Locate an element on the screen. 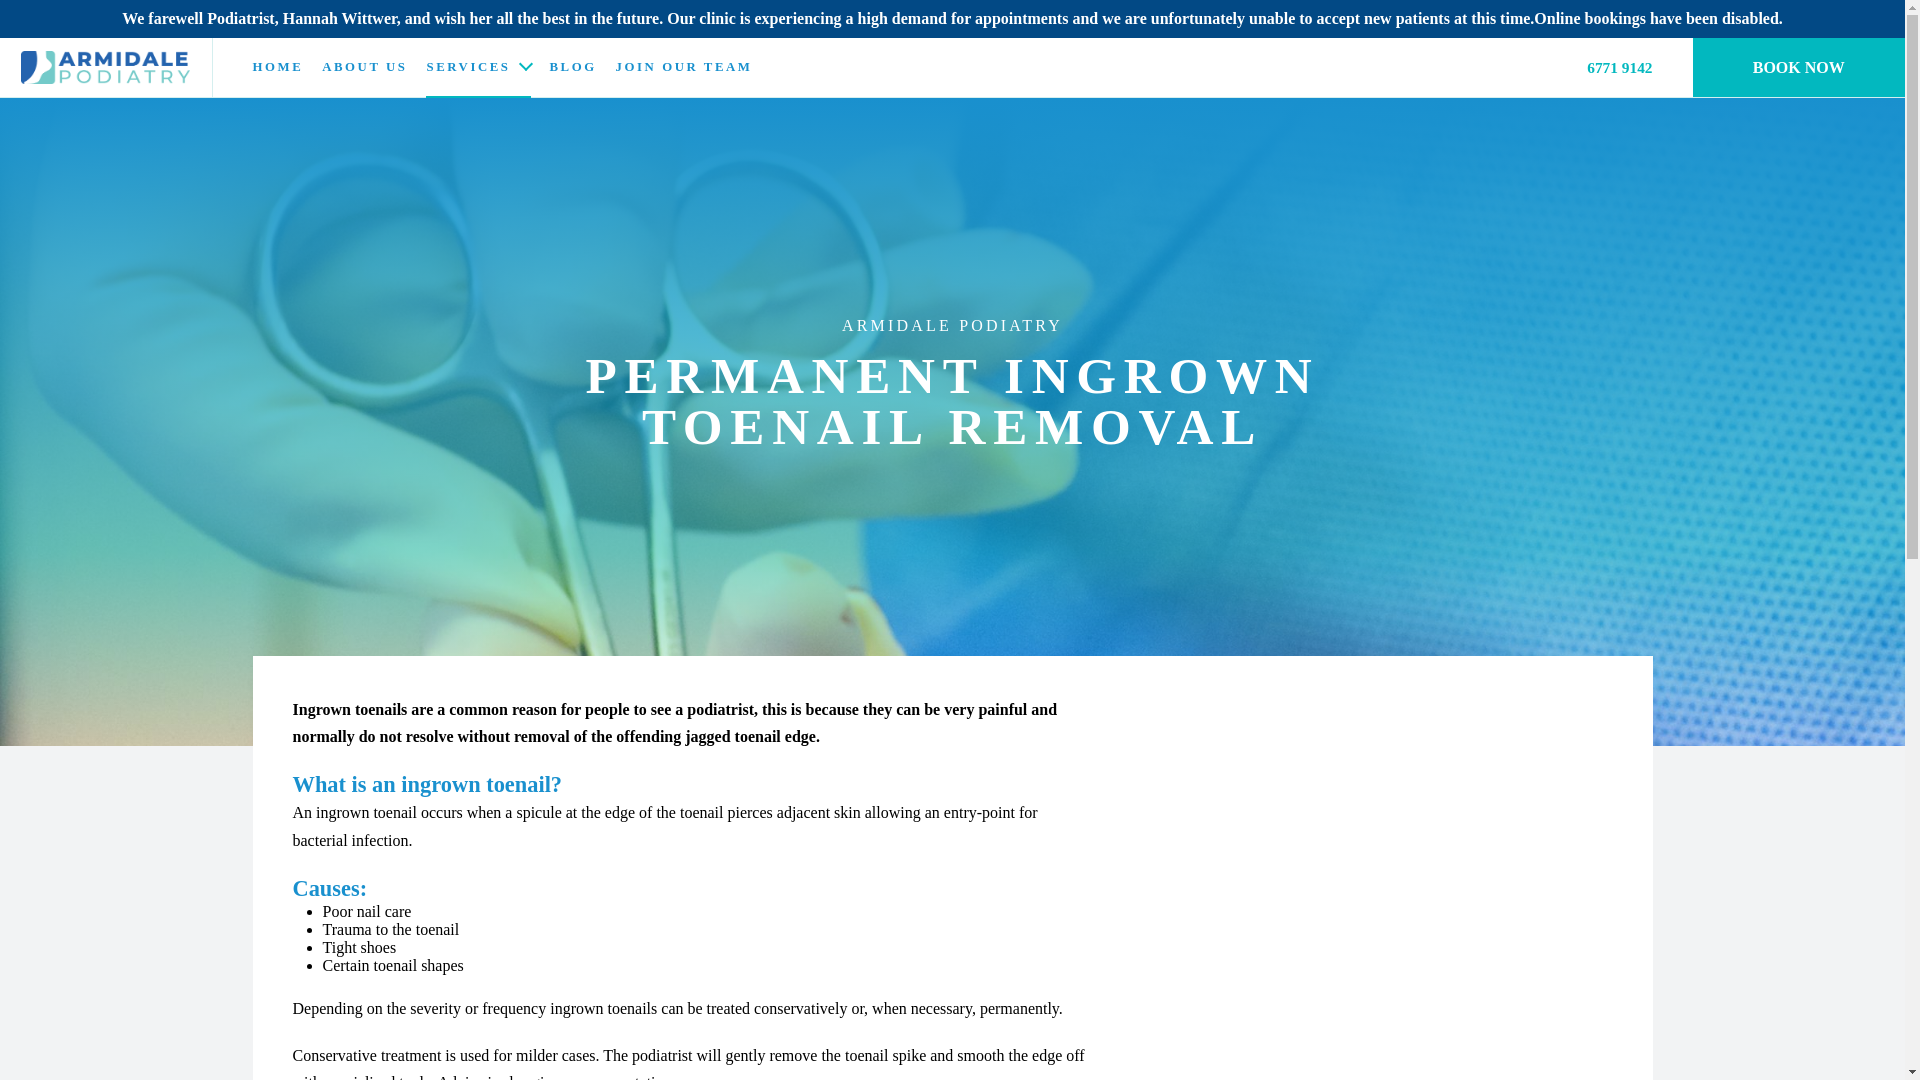  HOME is located at coordinates (277, 67).